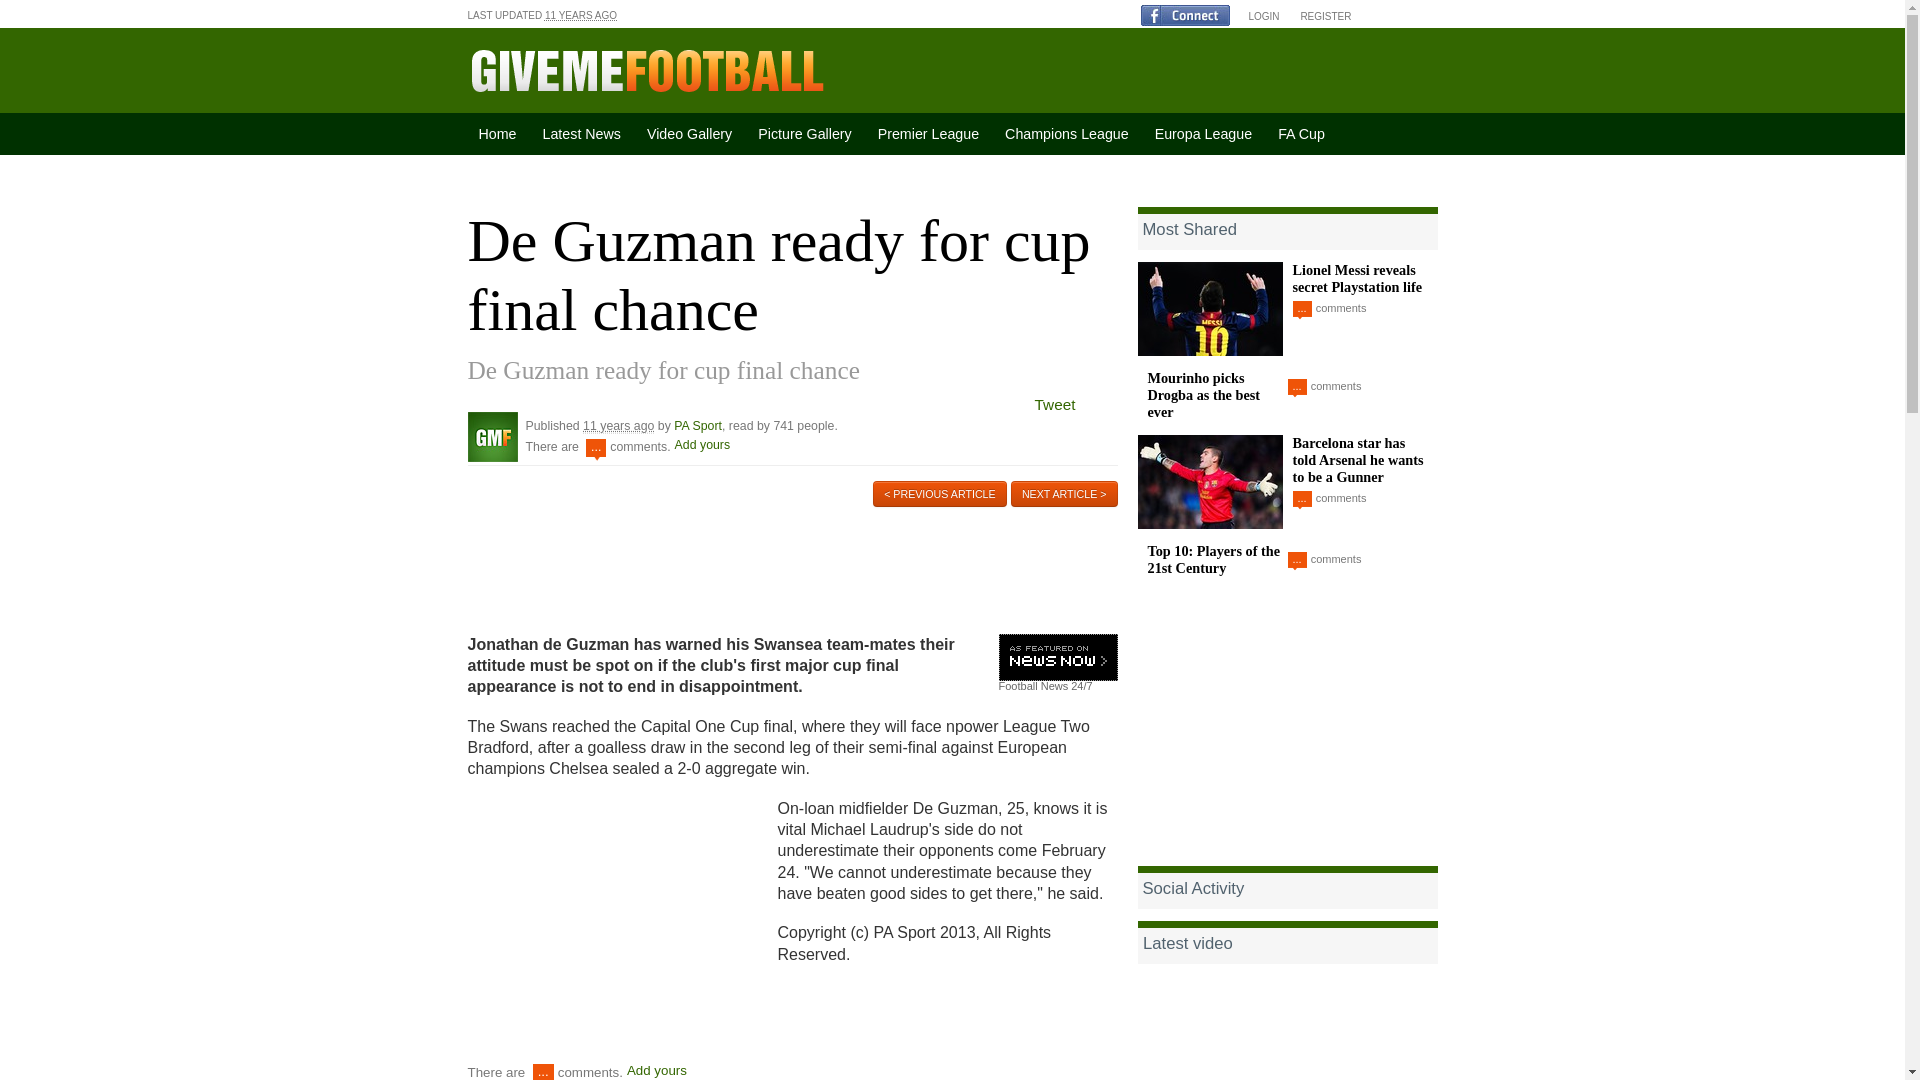 The width and height of the screenshot is (1920, 1080). I want to click on Europa League, so click(1206, 134).